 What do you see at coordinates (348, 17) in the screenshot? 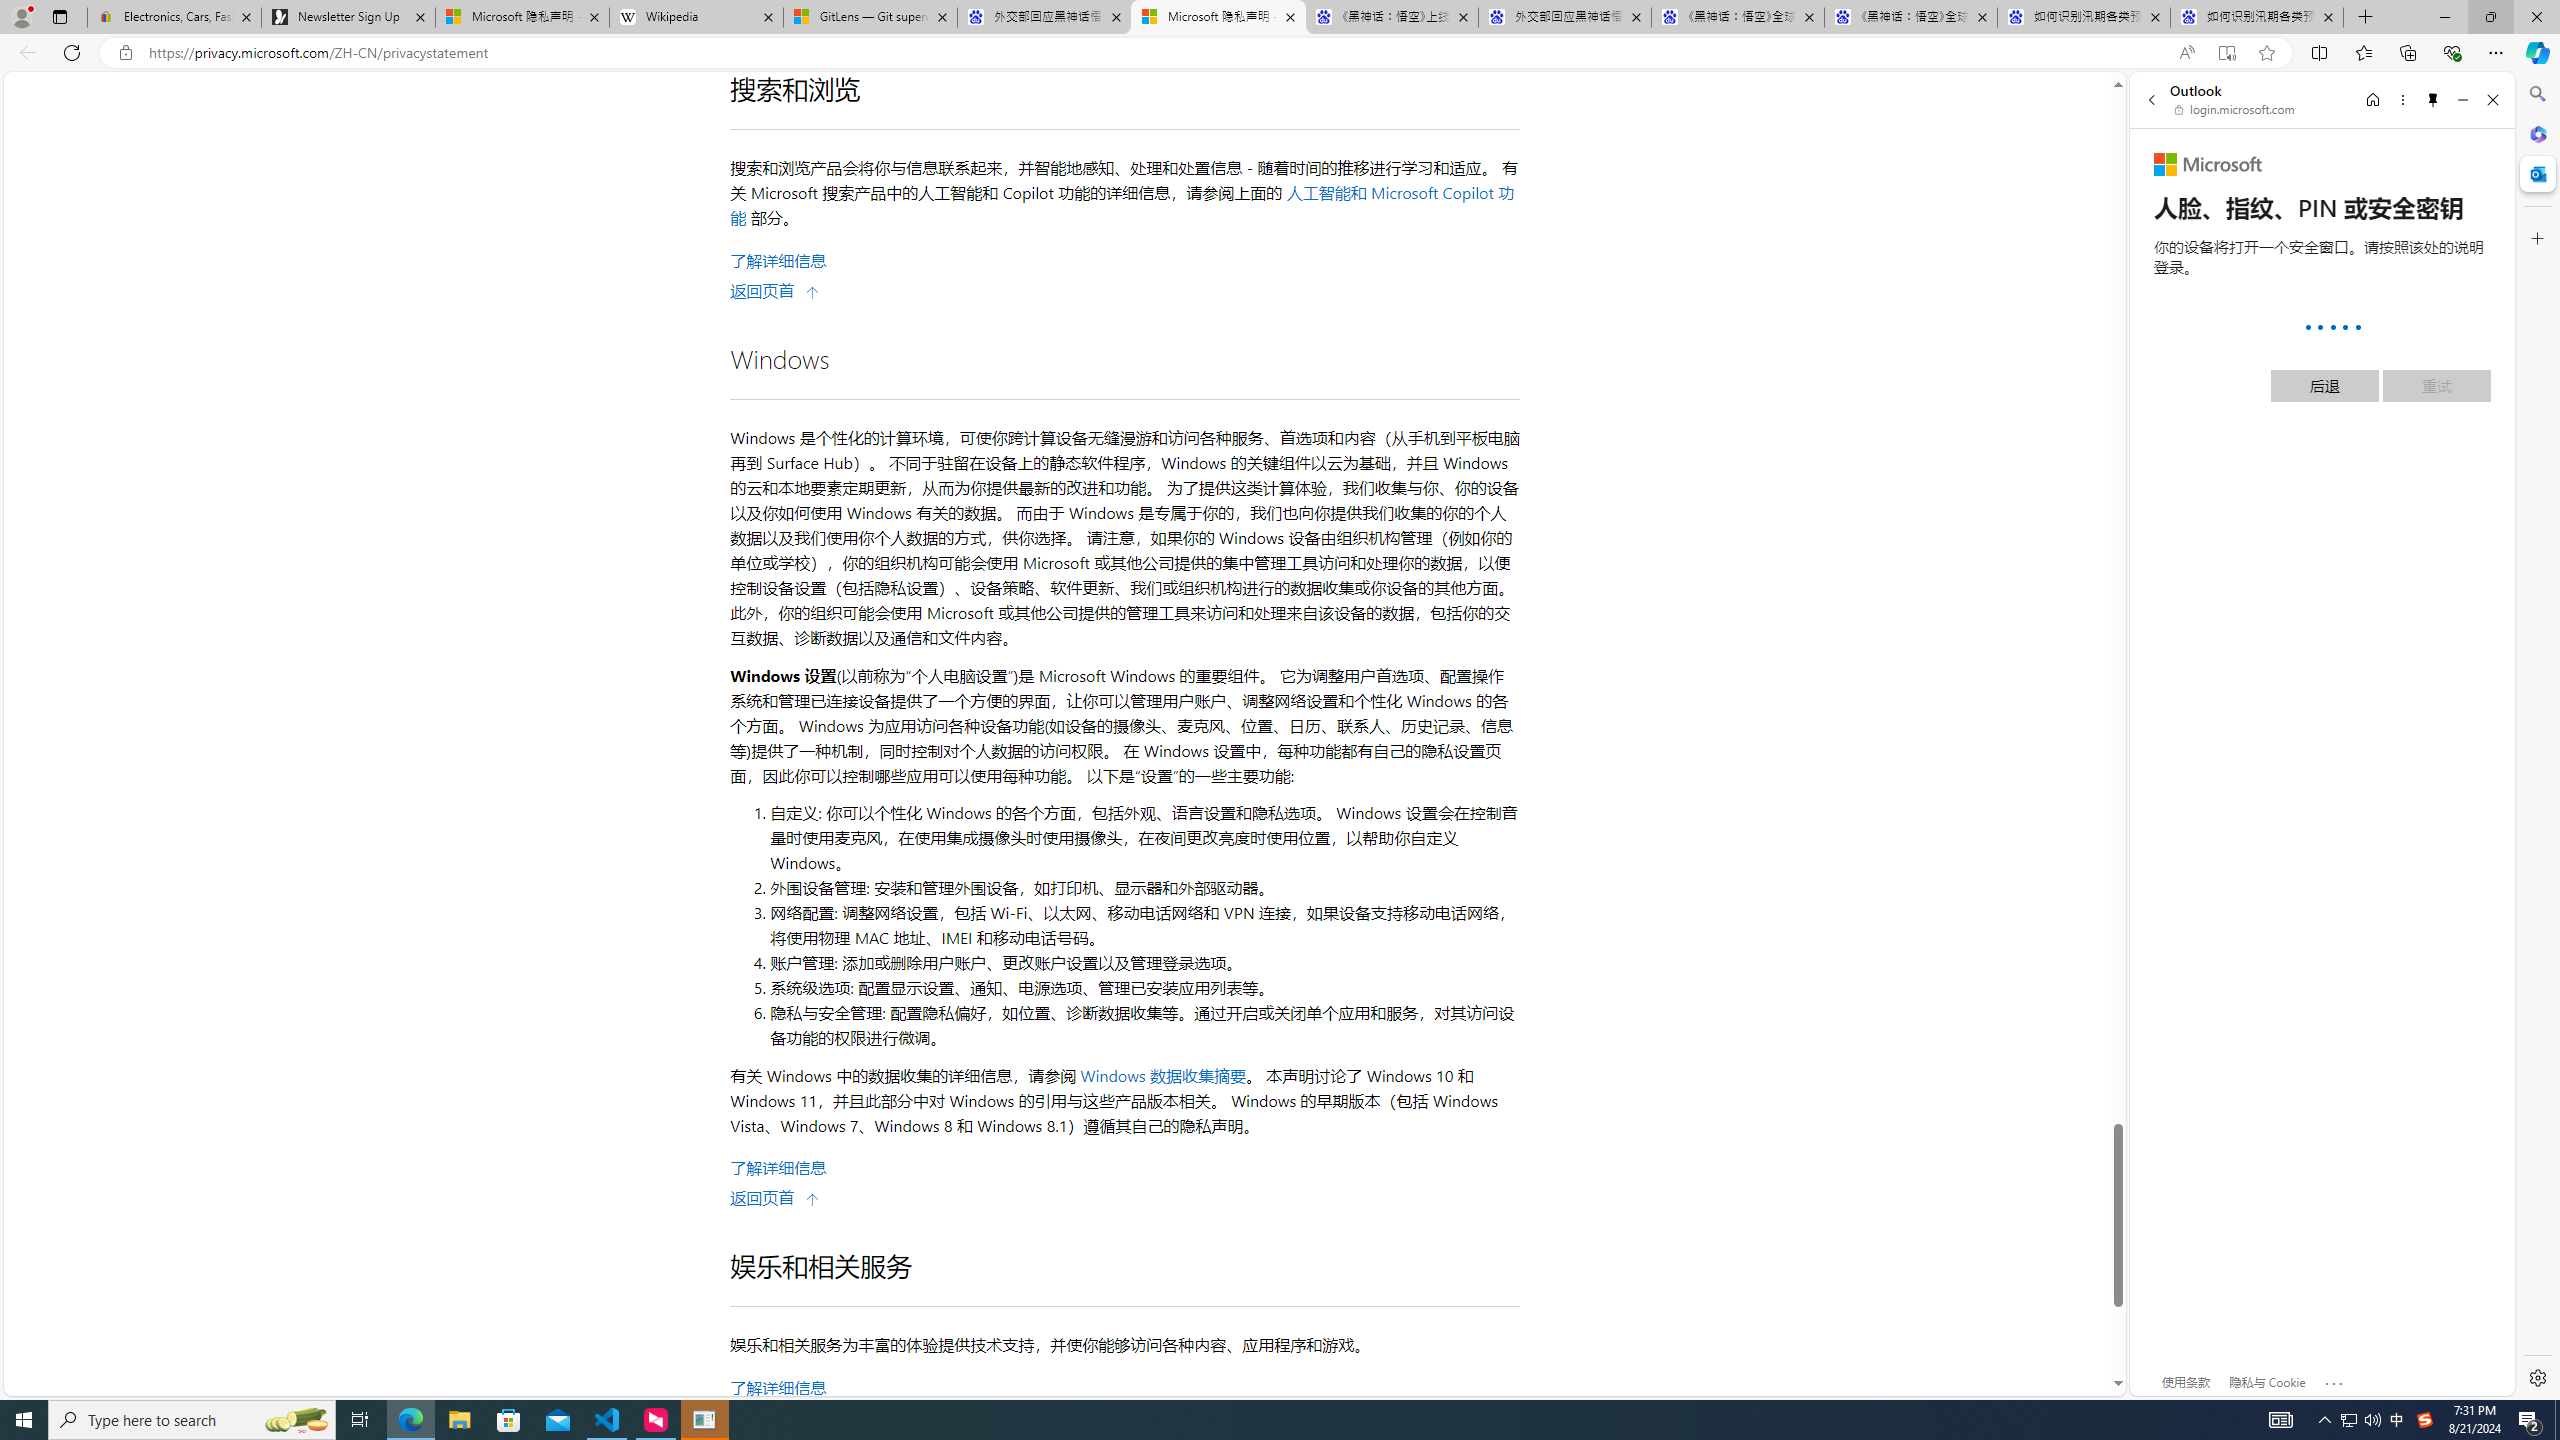
I see `Newsletter Sign Up` at bounding box center [348, 17].